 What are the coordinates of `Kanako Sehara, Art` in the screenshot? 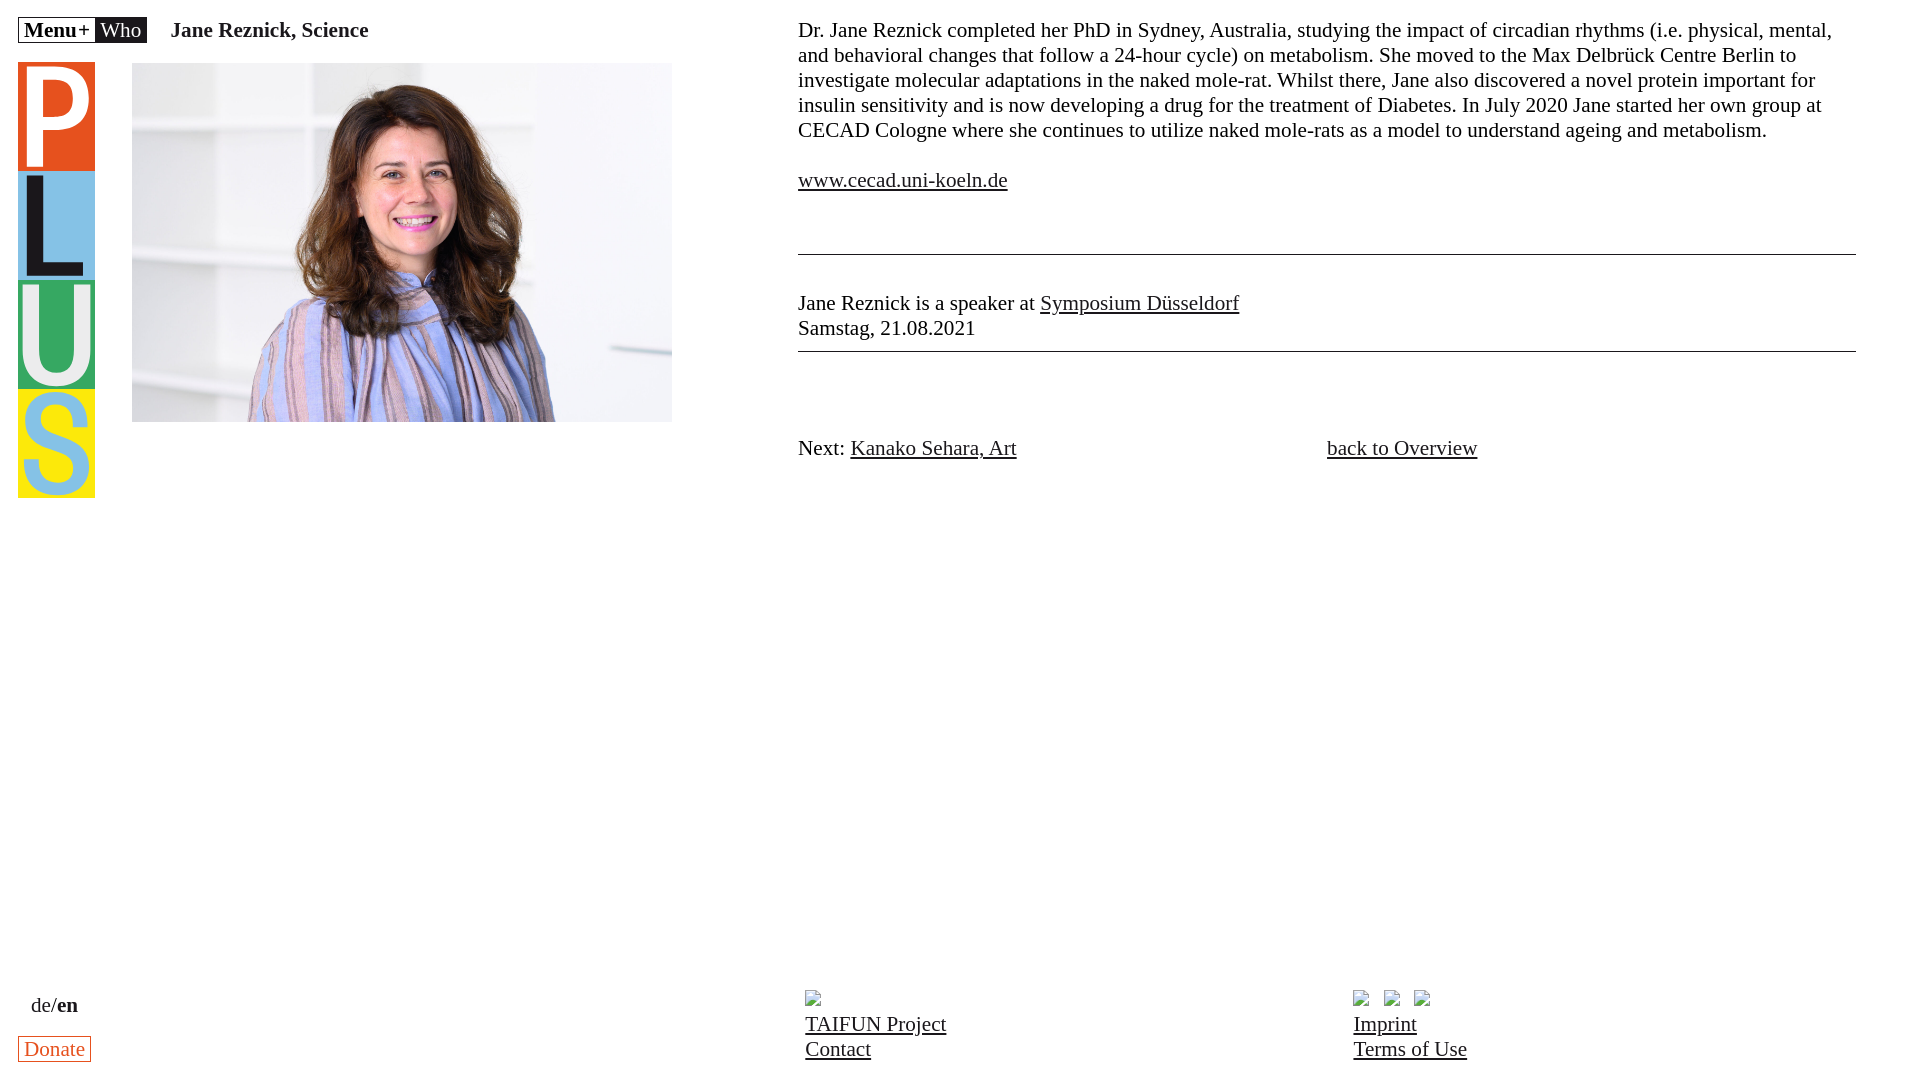 It's located at (932, 448).